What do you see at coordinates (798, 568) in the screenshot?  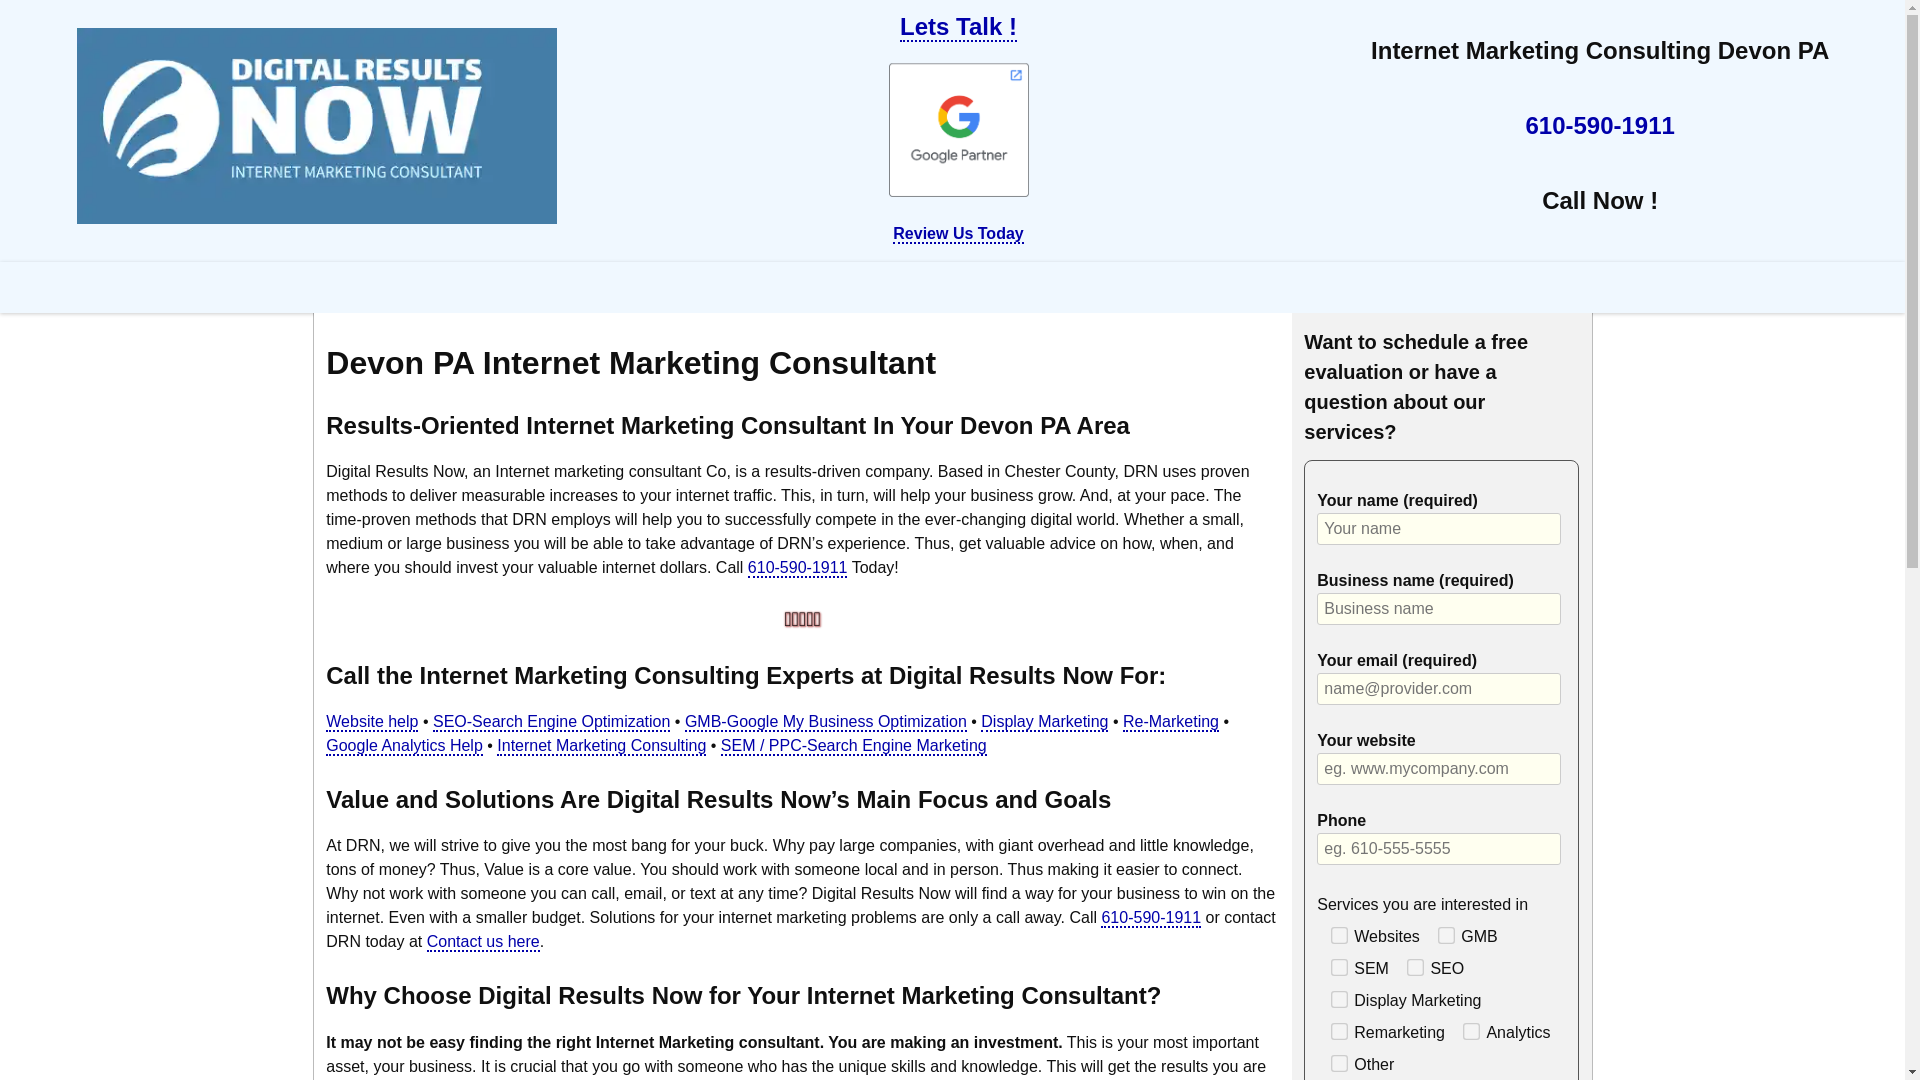 I see `610-590-1911` at bounding box center [798, 568].